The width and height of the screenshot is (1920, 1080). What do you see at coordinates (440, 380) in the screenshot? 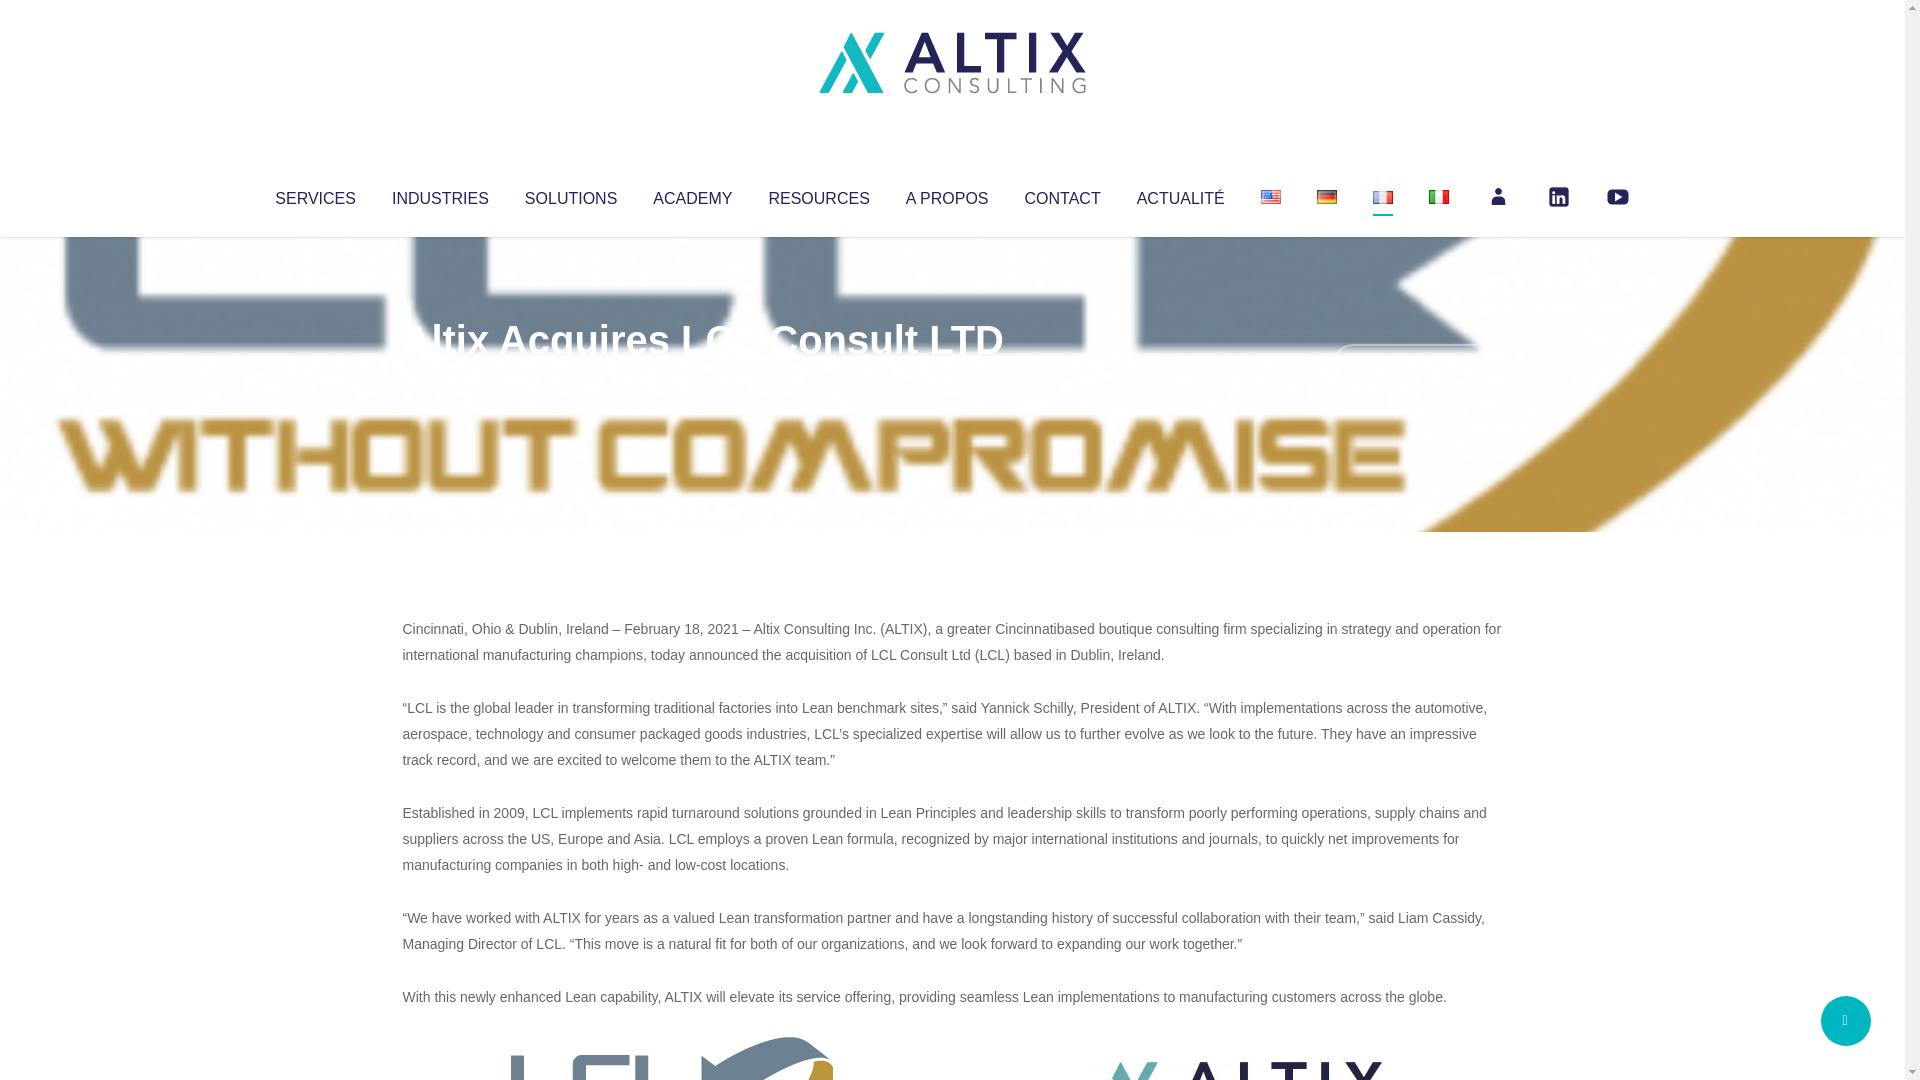
I see `Articles par Altix` at bounding box center [440, 380].